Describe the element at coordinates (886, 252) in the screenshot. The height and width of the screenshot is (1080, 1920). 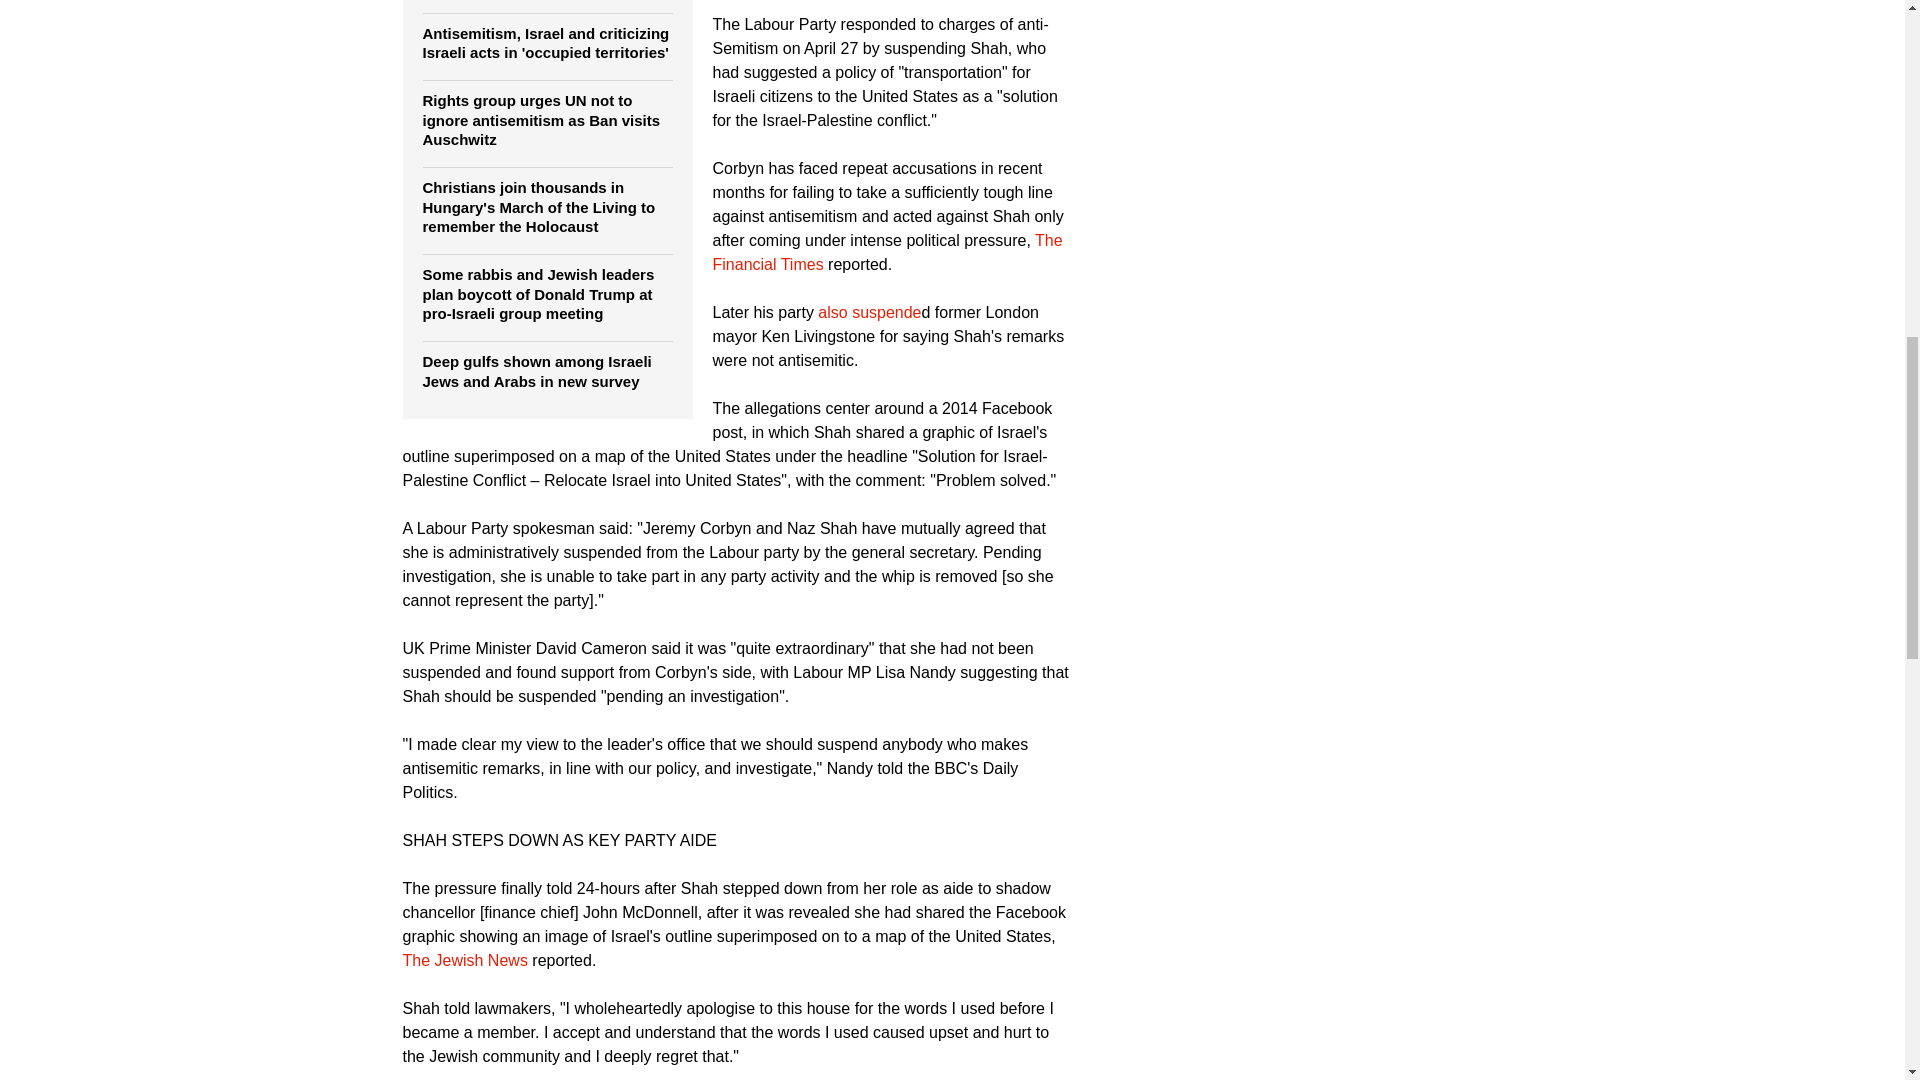
I see `The Financial Times` at that location.